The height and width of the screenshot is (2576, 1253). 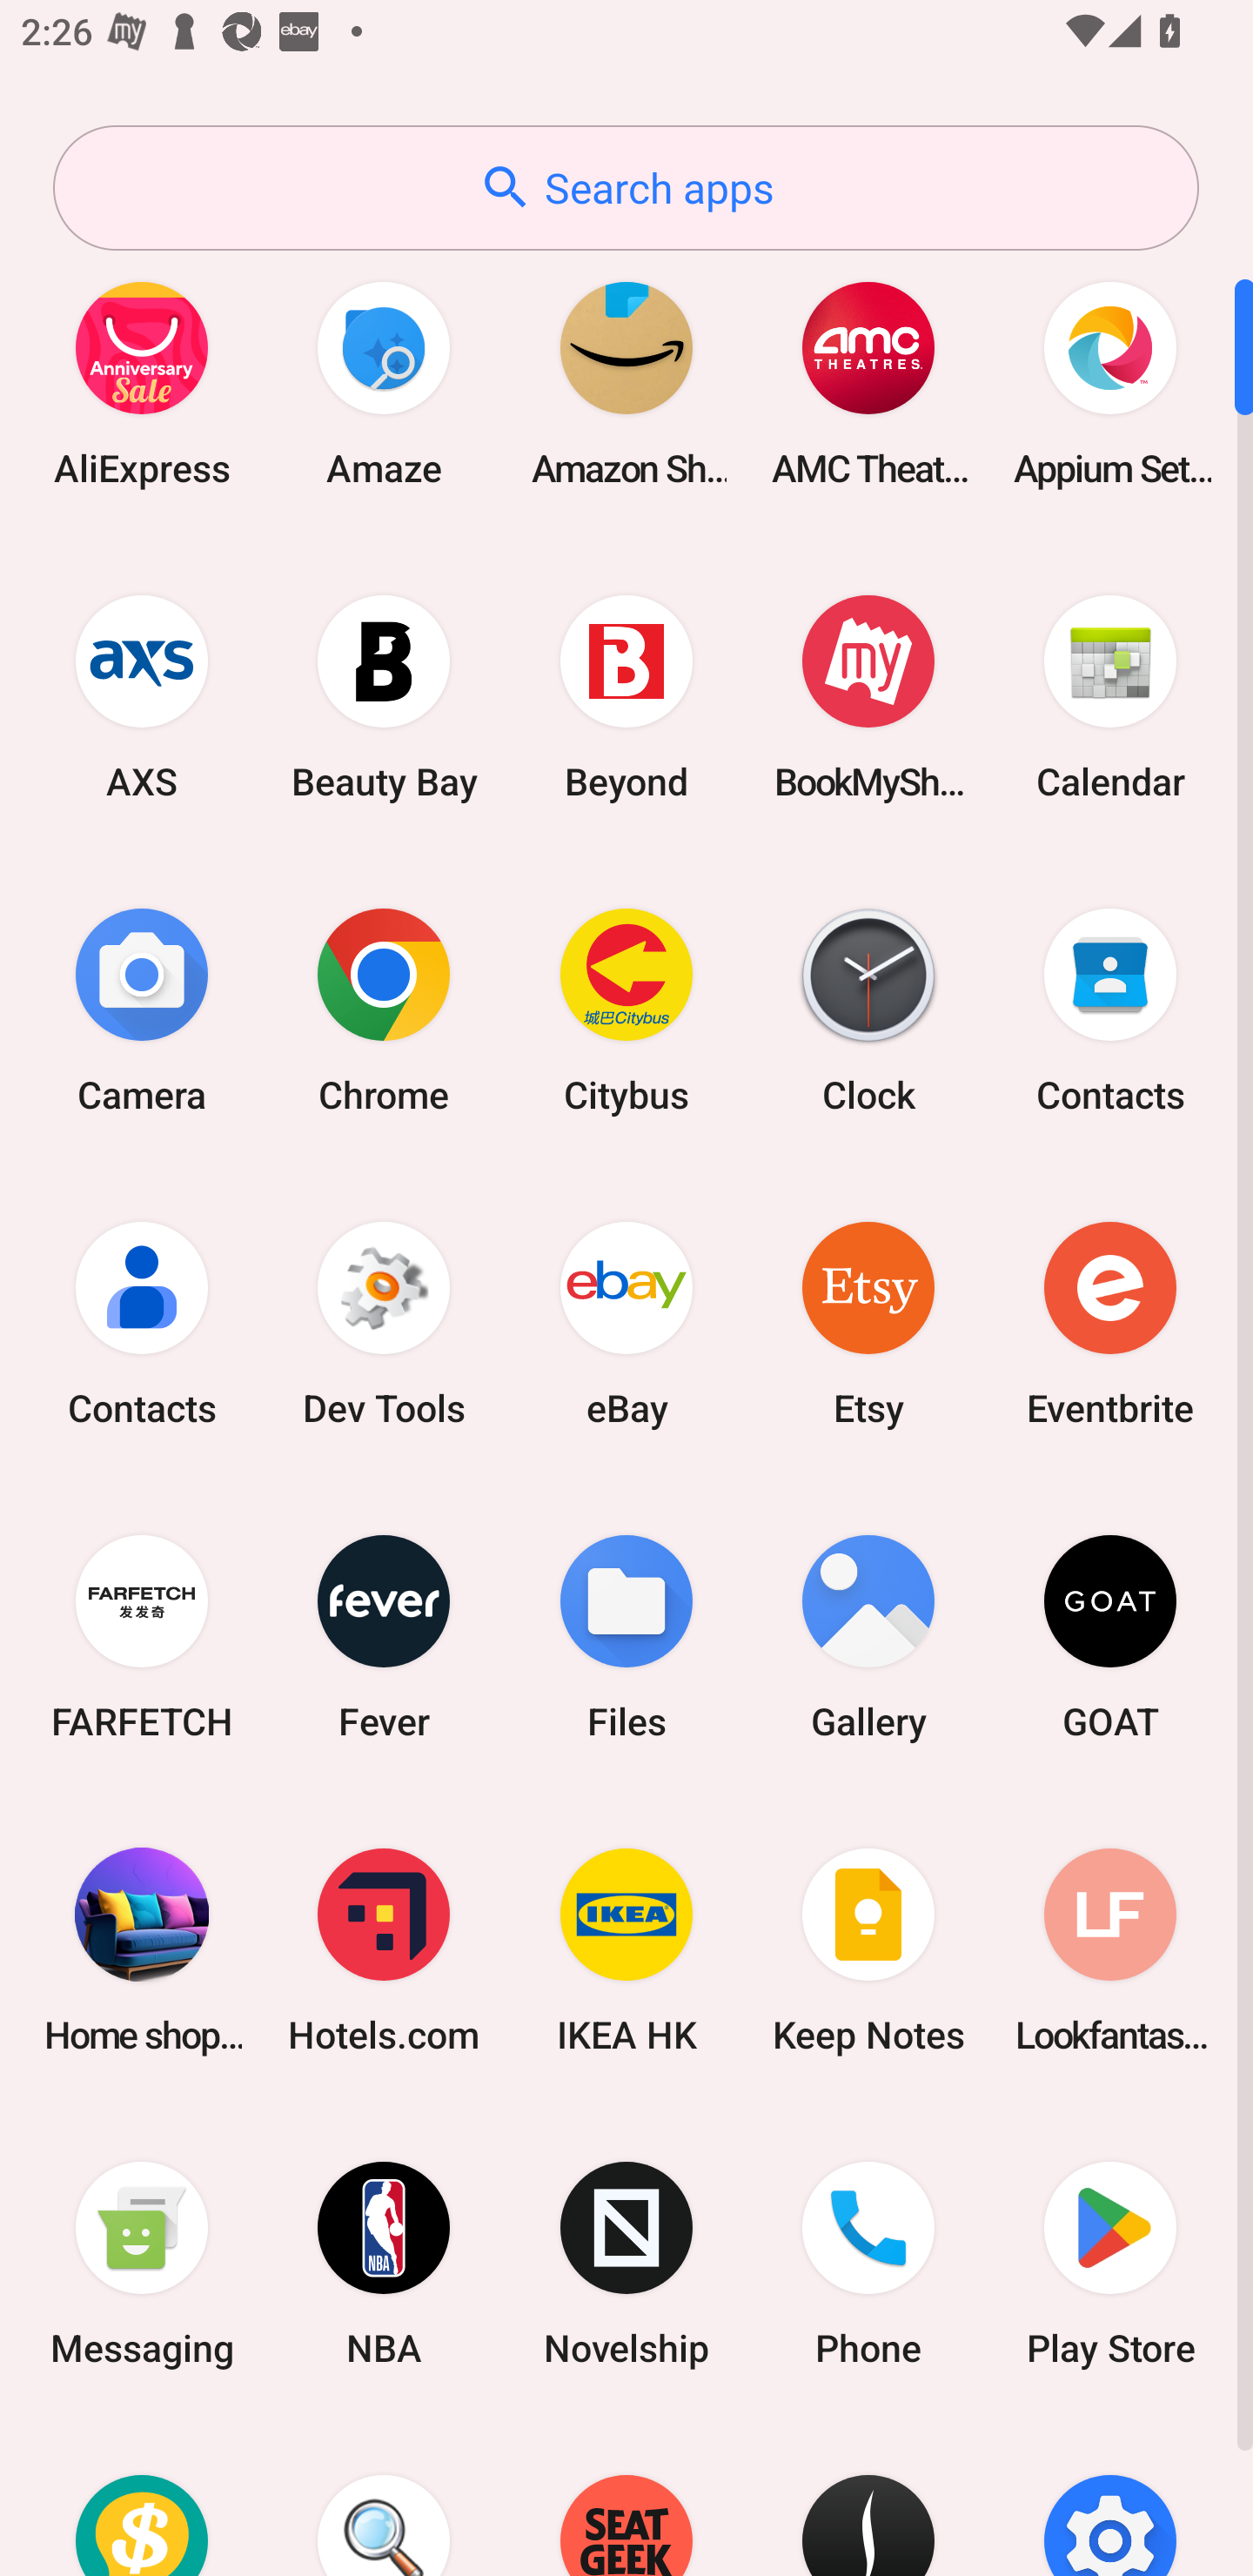 What do you see at coordinates (626, 1636) in the screenshot?
I see `Files` at bounding box center [626, 1636].